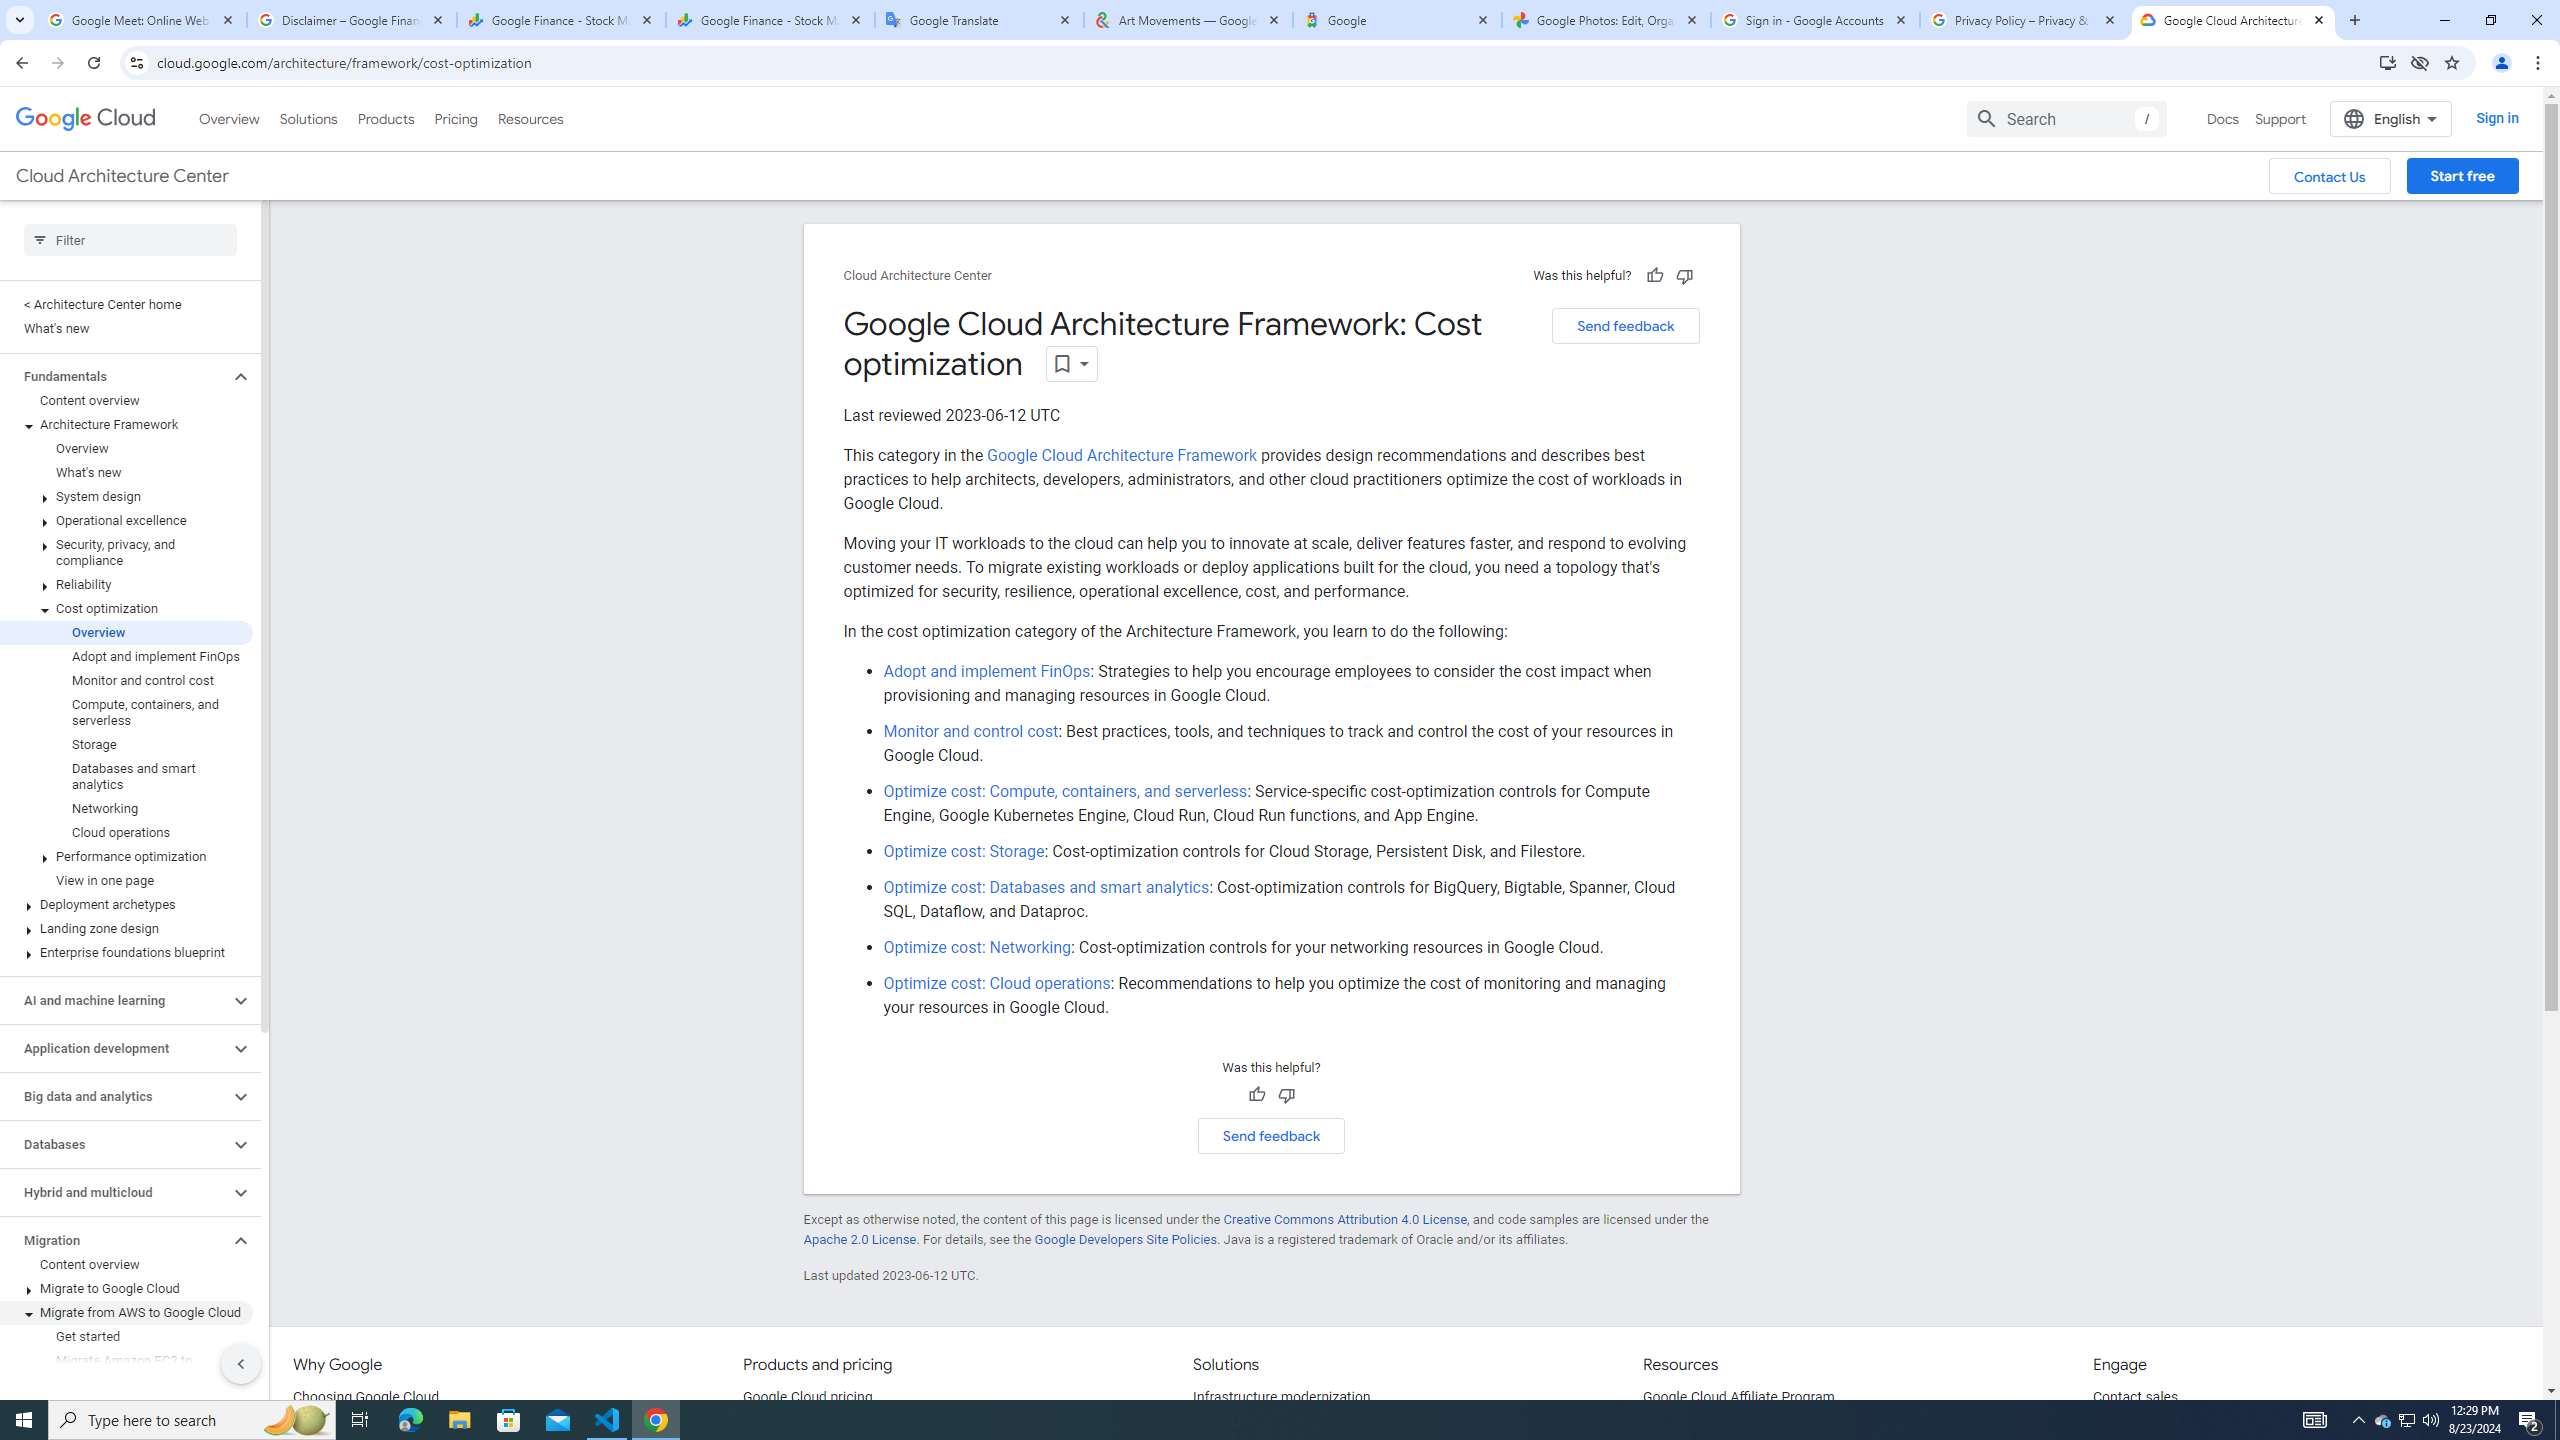  What do you see at coordinates (1286, 1095) in the screenshot?
I see `Not helpful` at bounding box center [1286, 1095].